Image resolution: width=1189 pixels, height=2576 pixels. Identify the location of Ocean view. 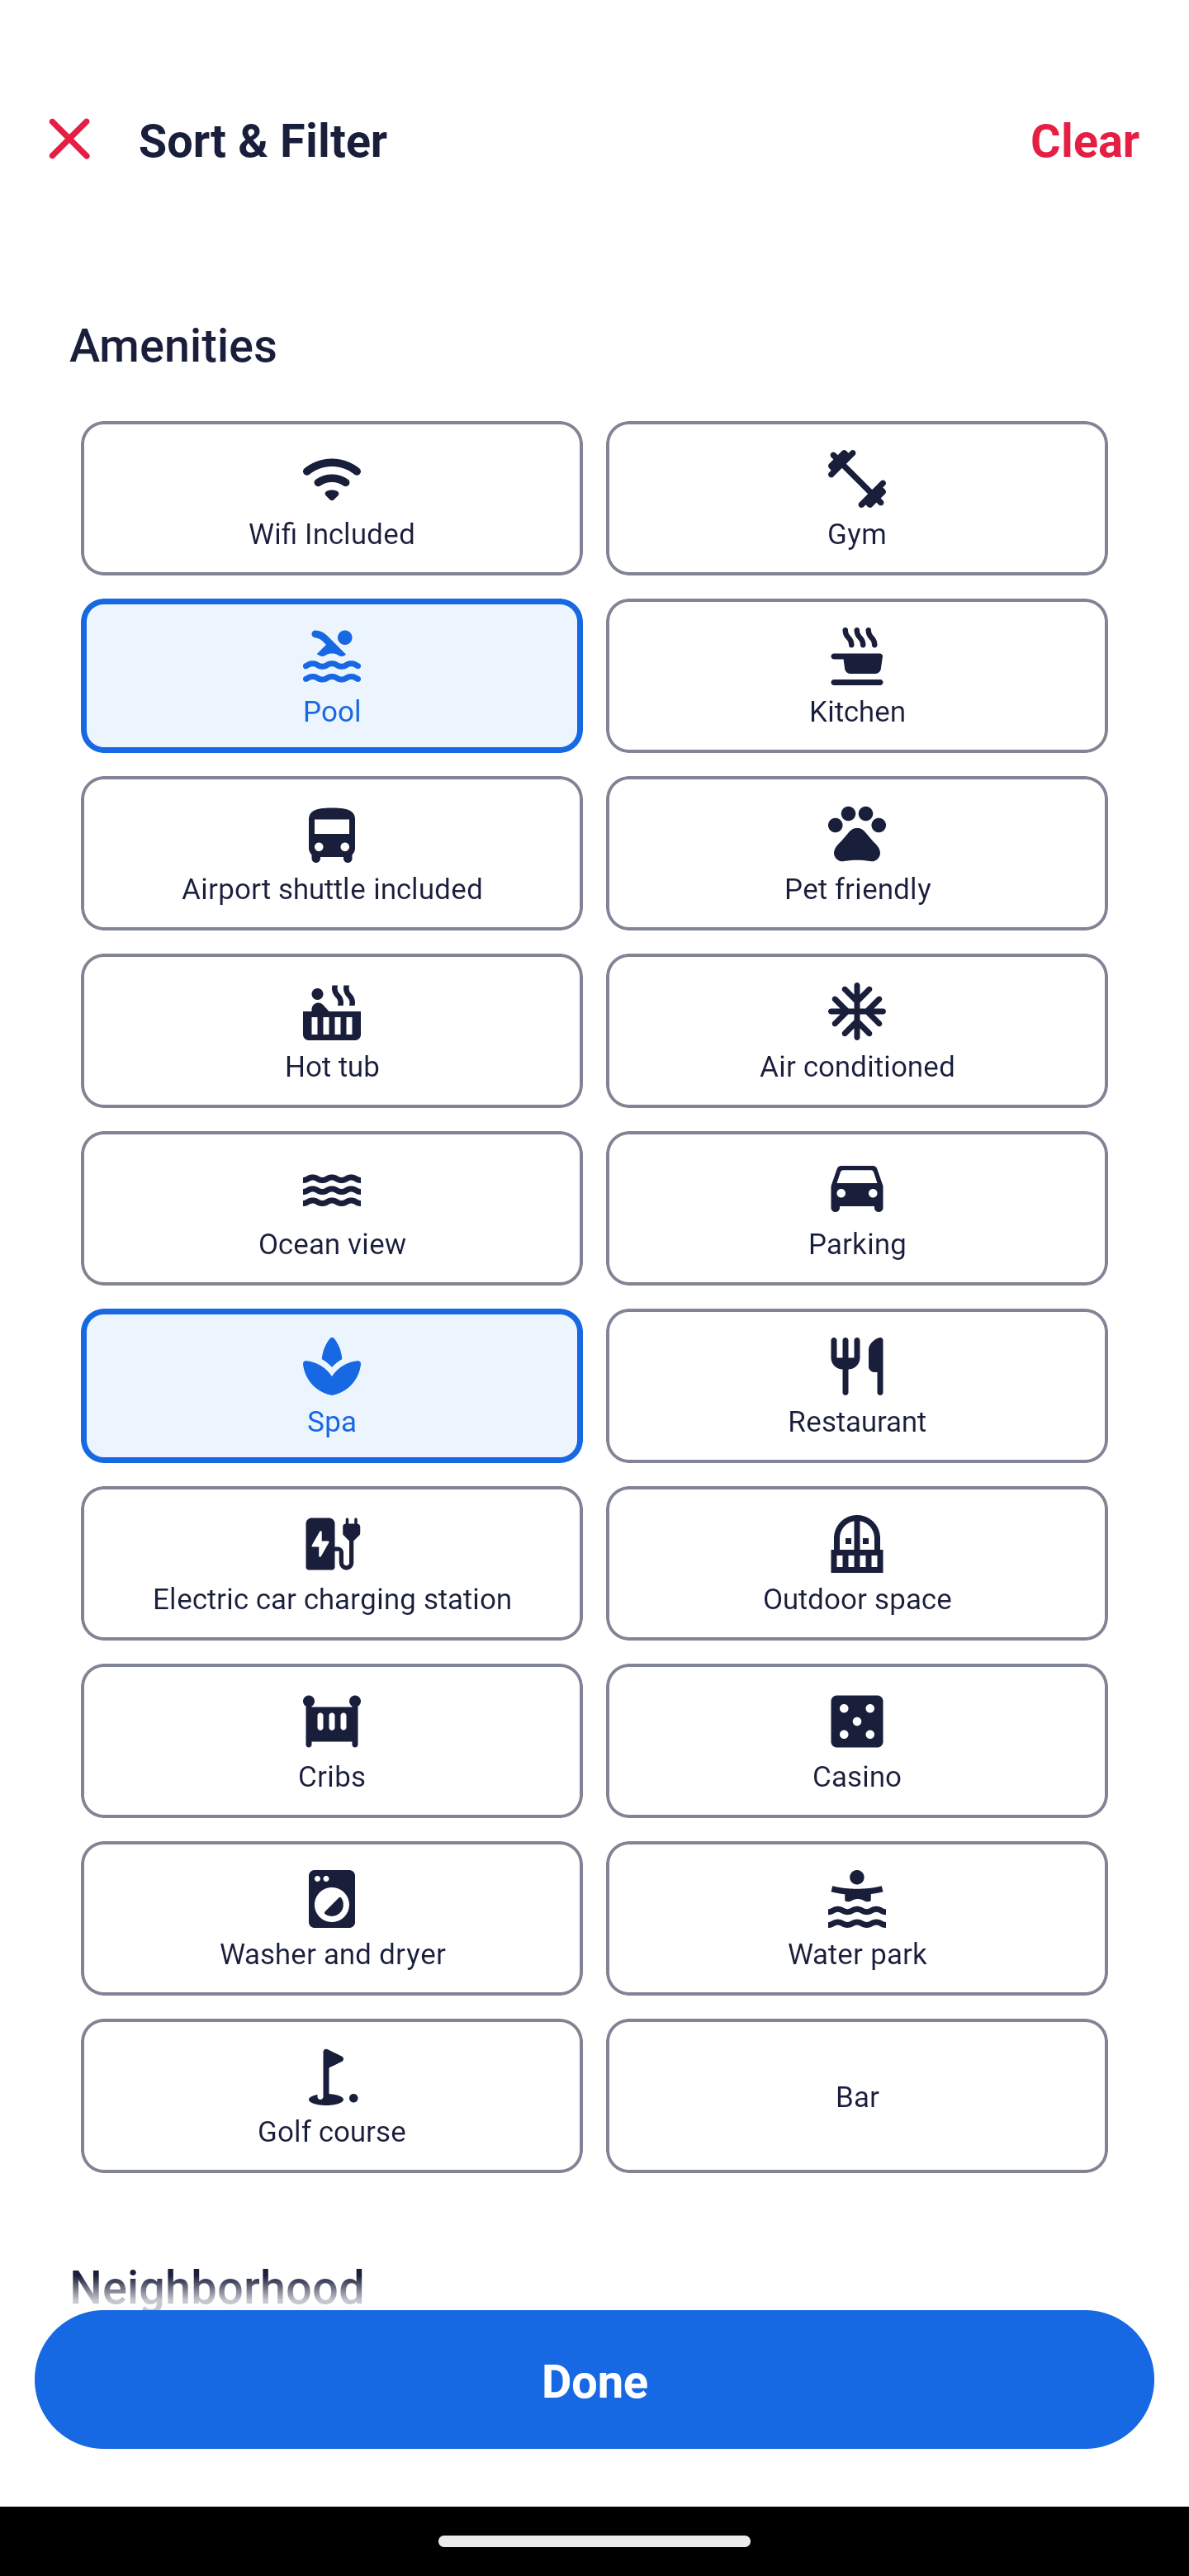
(331, 1207).